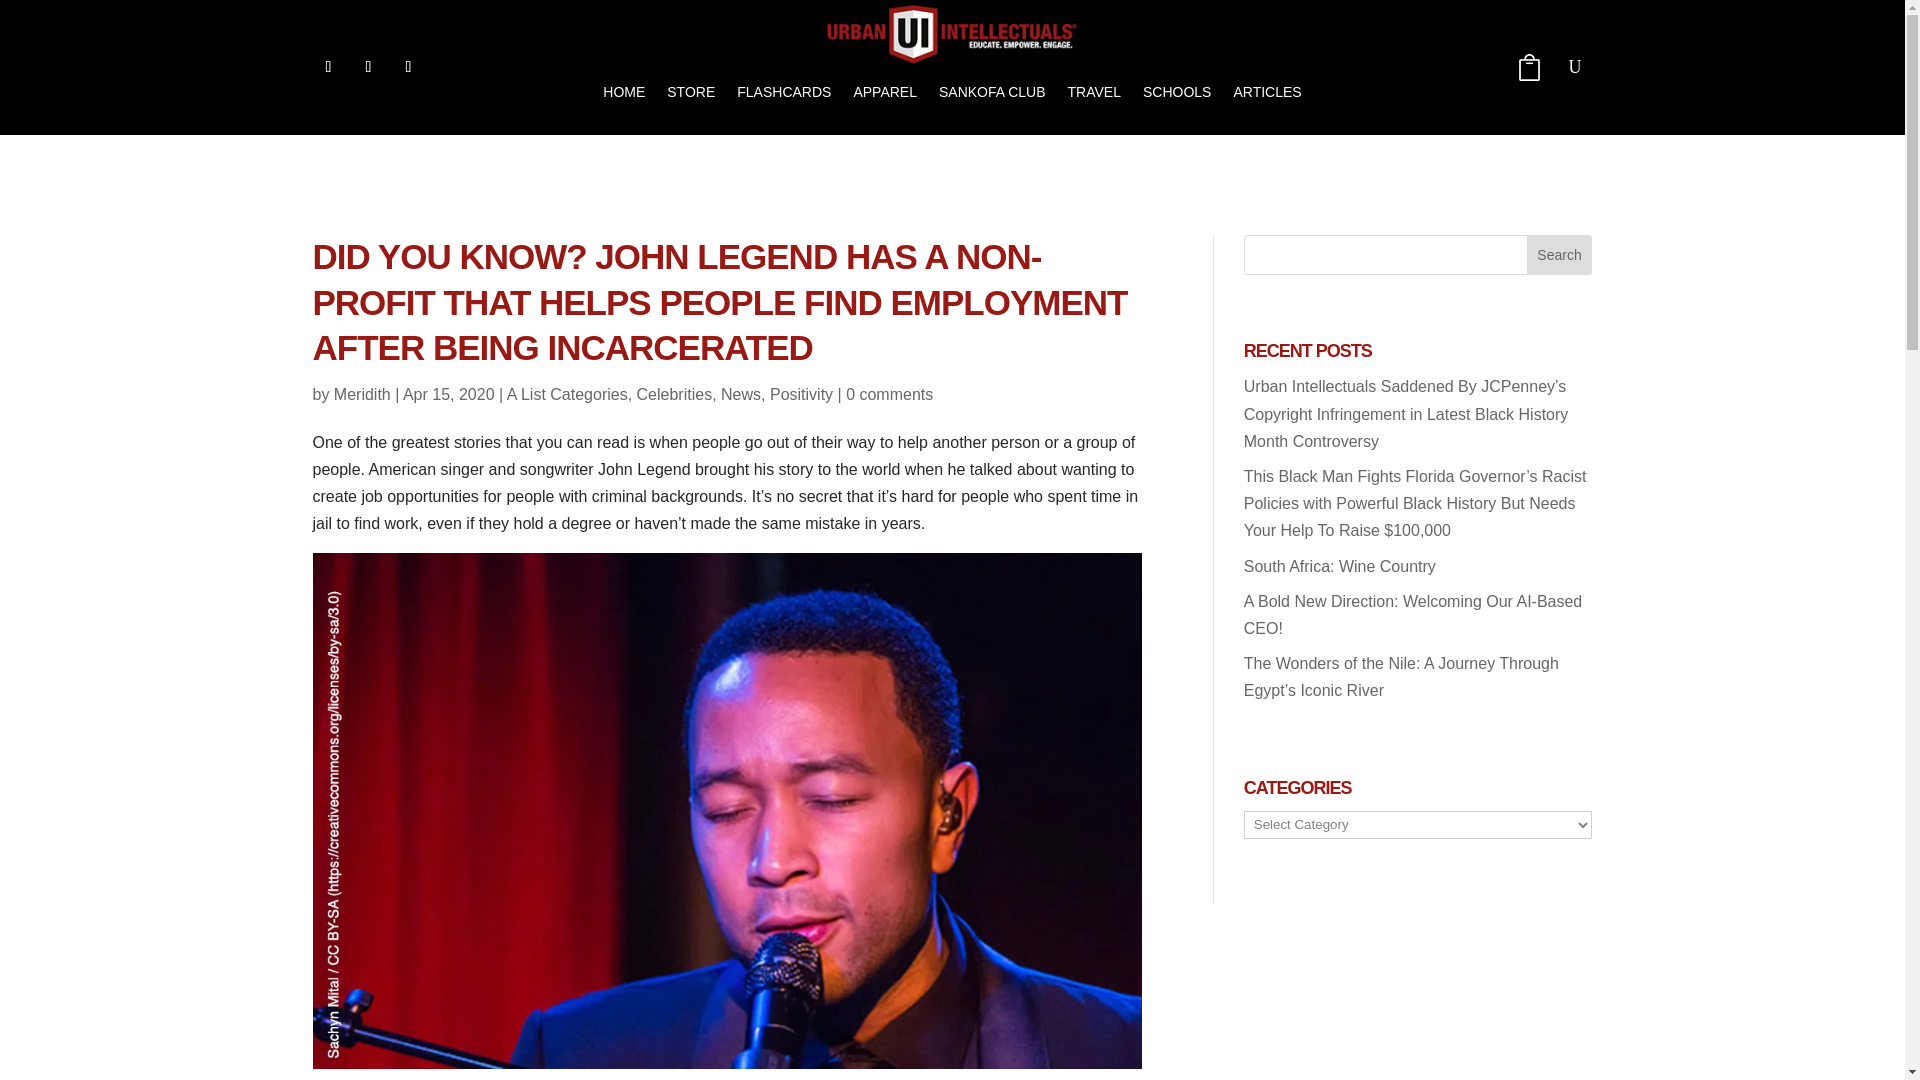 The height and width of the screenshot is (1080, 1920). What do you see at coordinates (408, 66) in the screenshot?
I see `Follow on X` at bounding box center [408, 66].